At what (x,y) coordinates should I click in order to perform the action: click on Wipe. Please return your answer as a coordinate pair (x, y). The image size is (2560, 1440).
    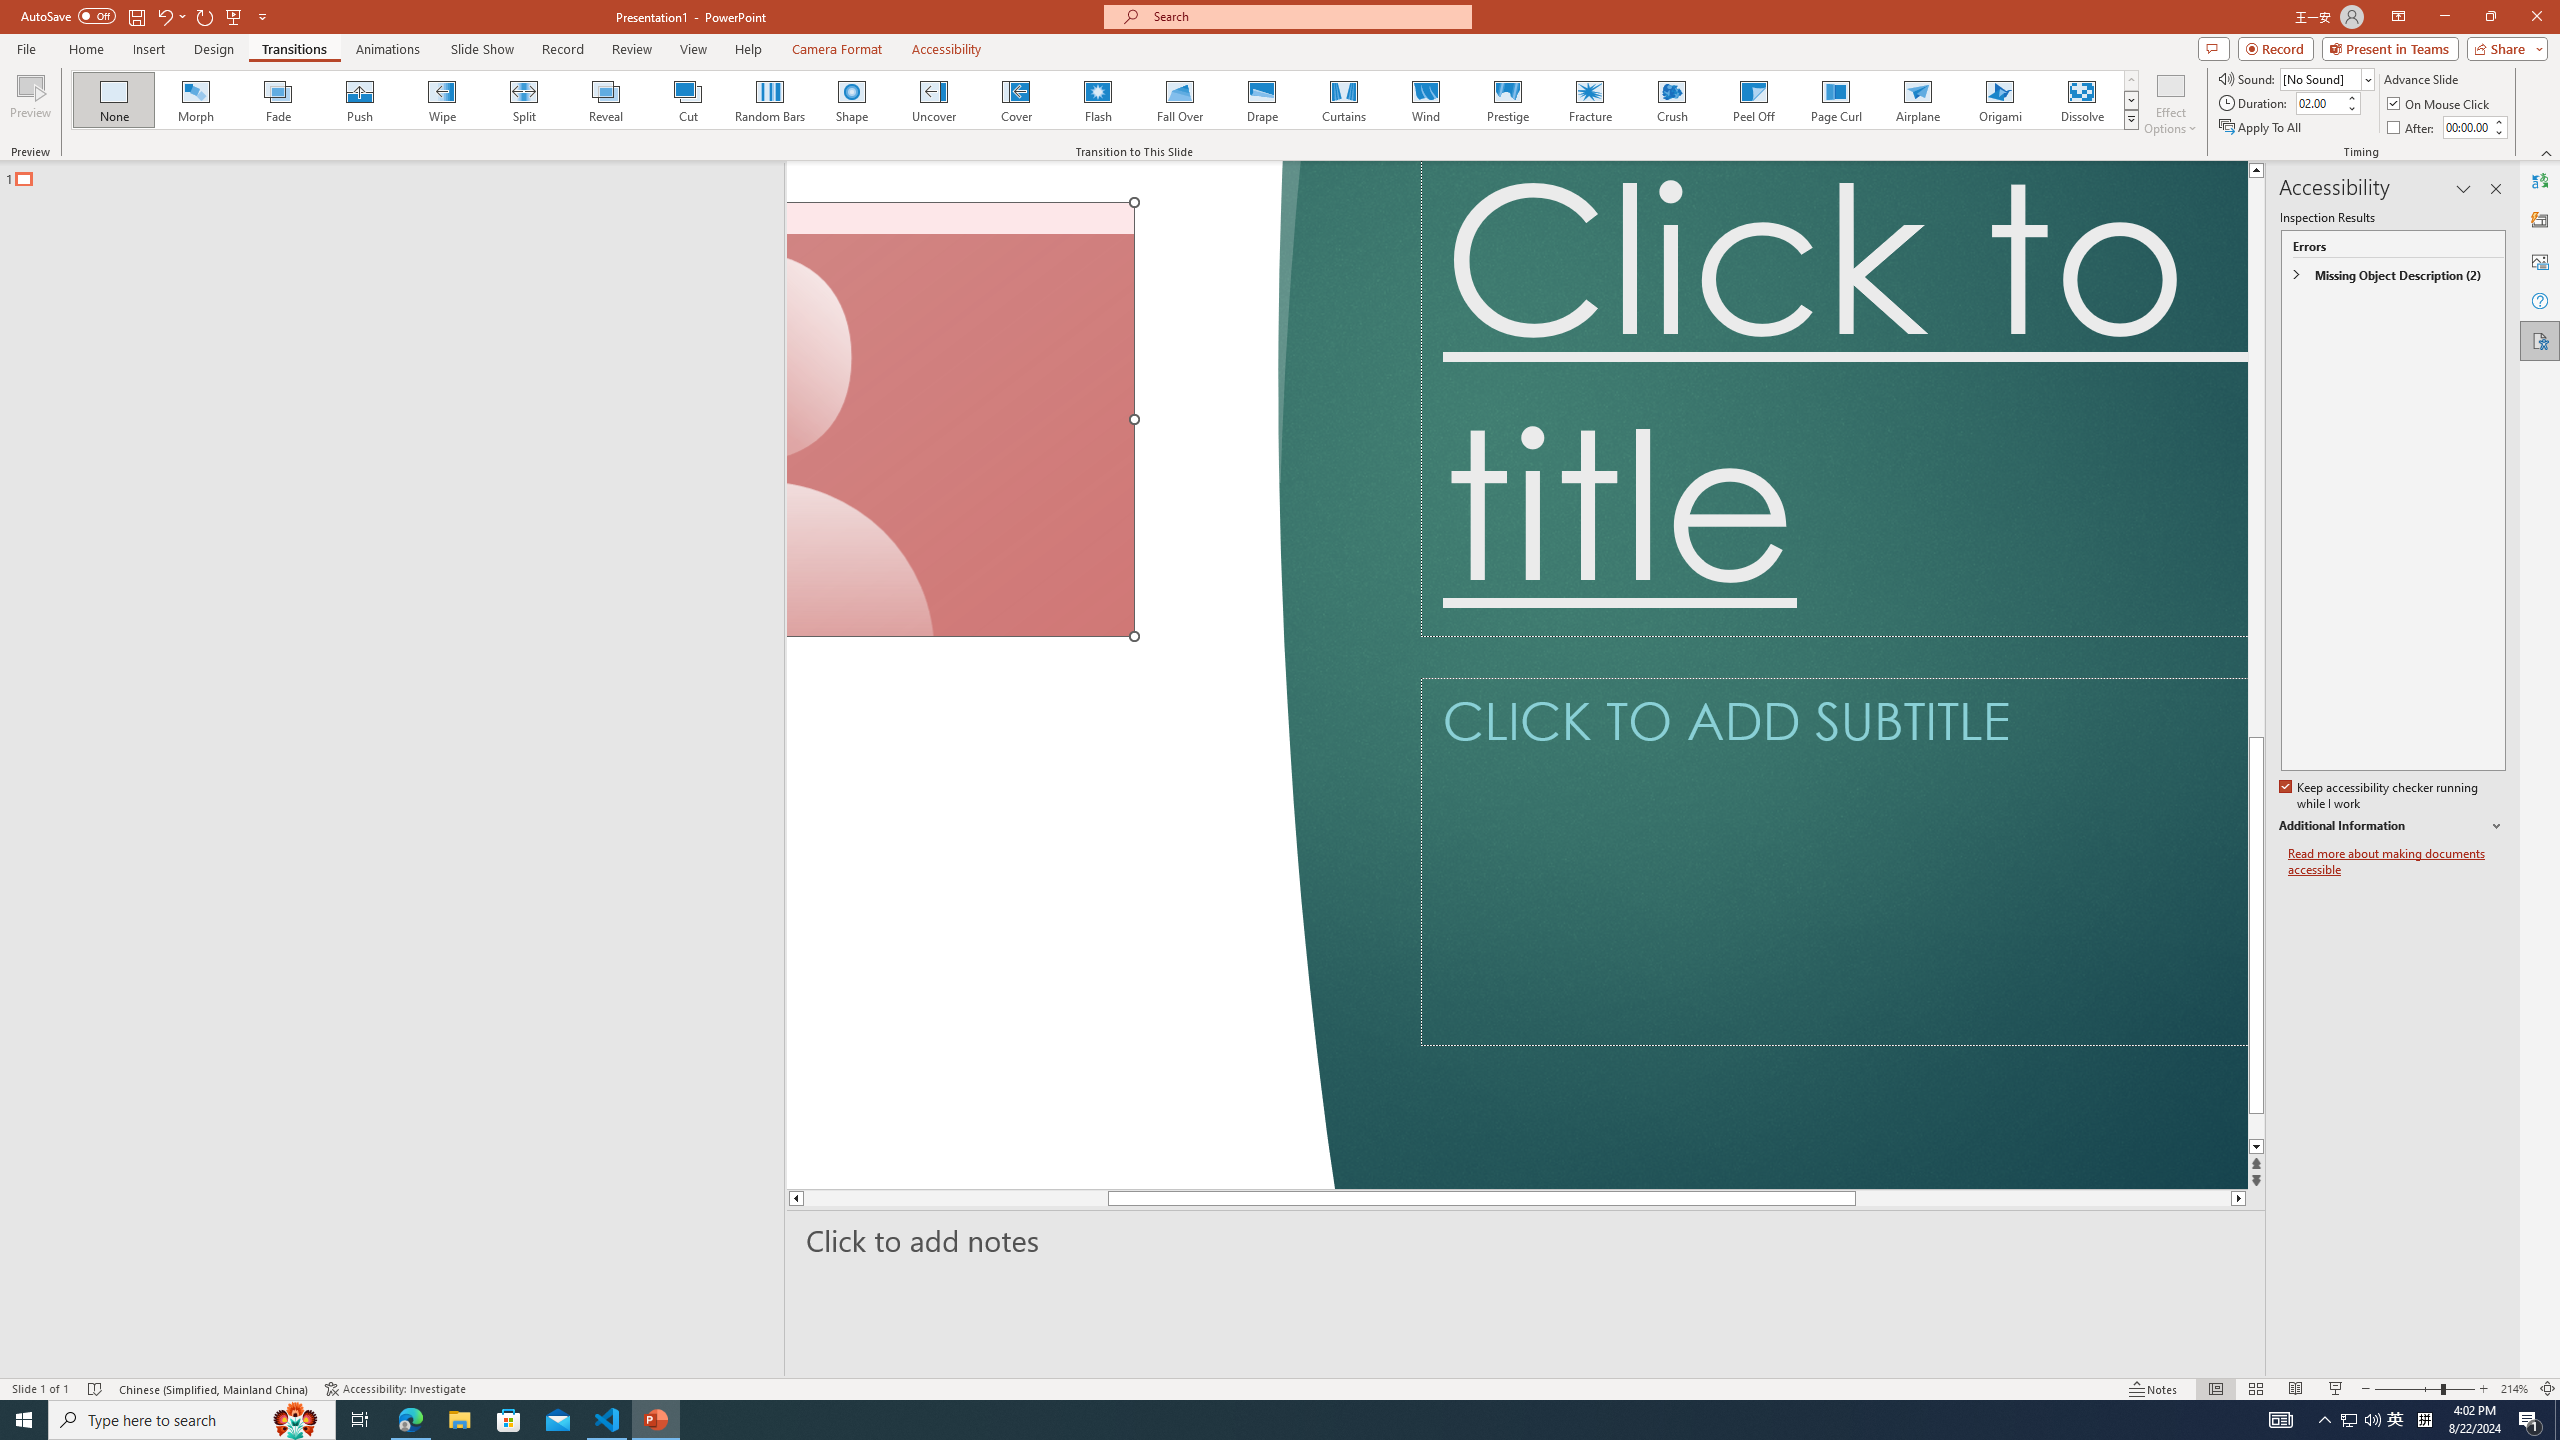
    Looking at the image, I should click on (442, 100).